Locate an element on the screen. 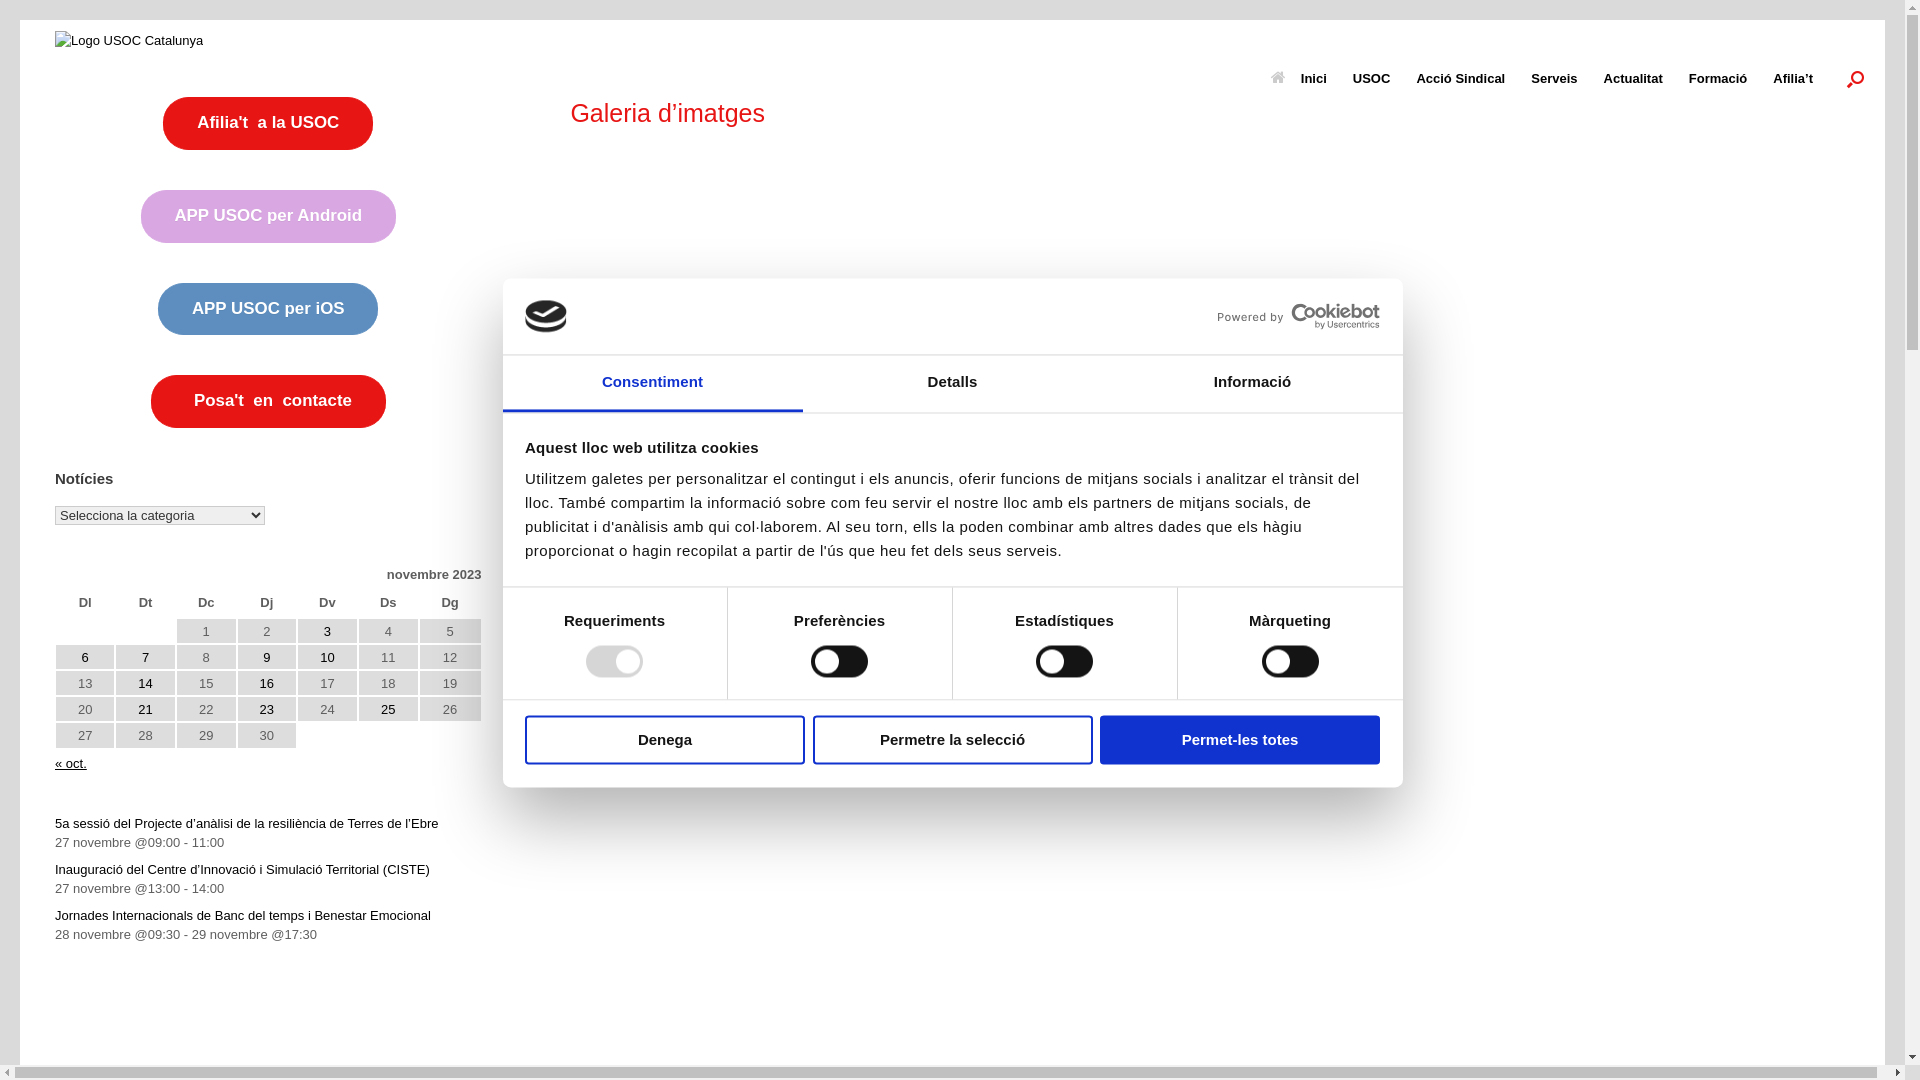 The width and height of the screenshot is (1920, 1080). 16 is located at coordinates (266, 684).